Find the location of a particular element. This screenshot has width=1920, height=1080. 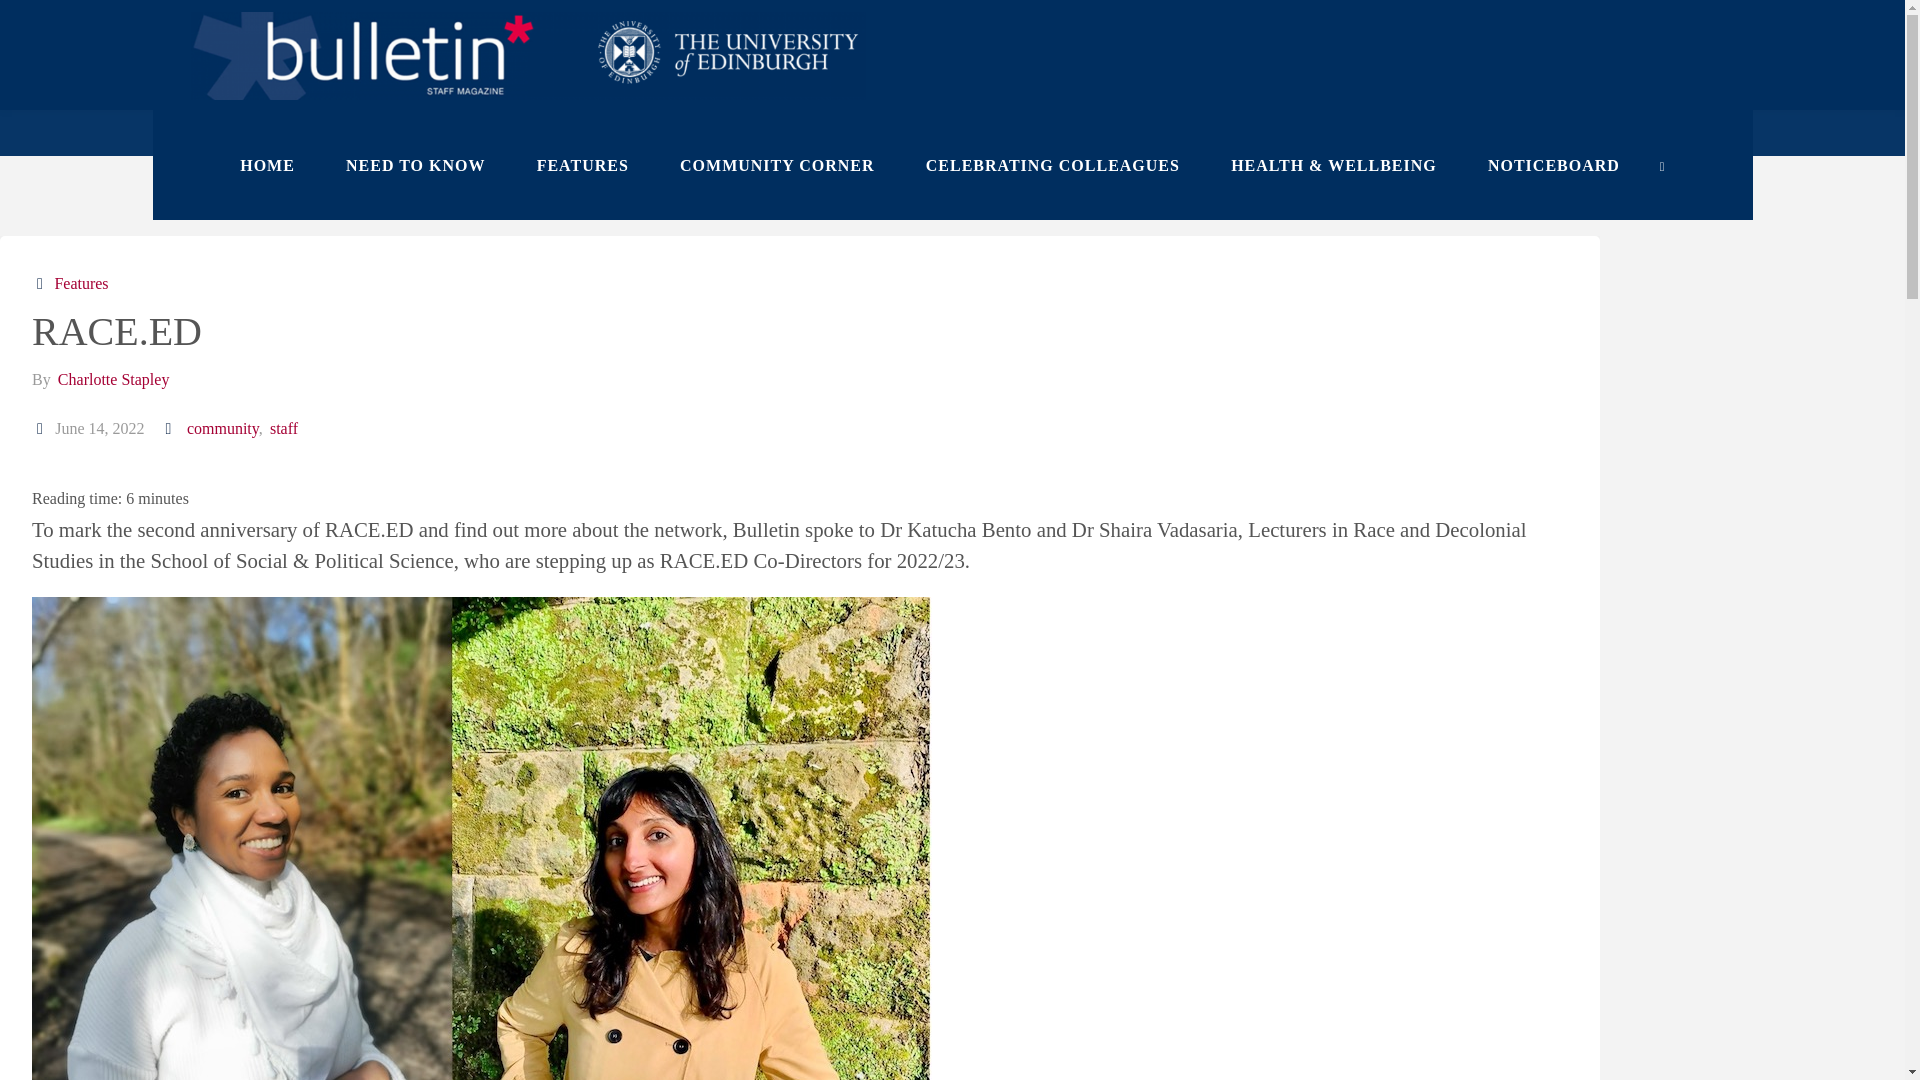

Charlotte Stapley is located at coordinates (112, 379).